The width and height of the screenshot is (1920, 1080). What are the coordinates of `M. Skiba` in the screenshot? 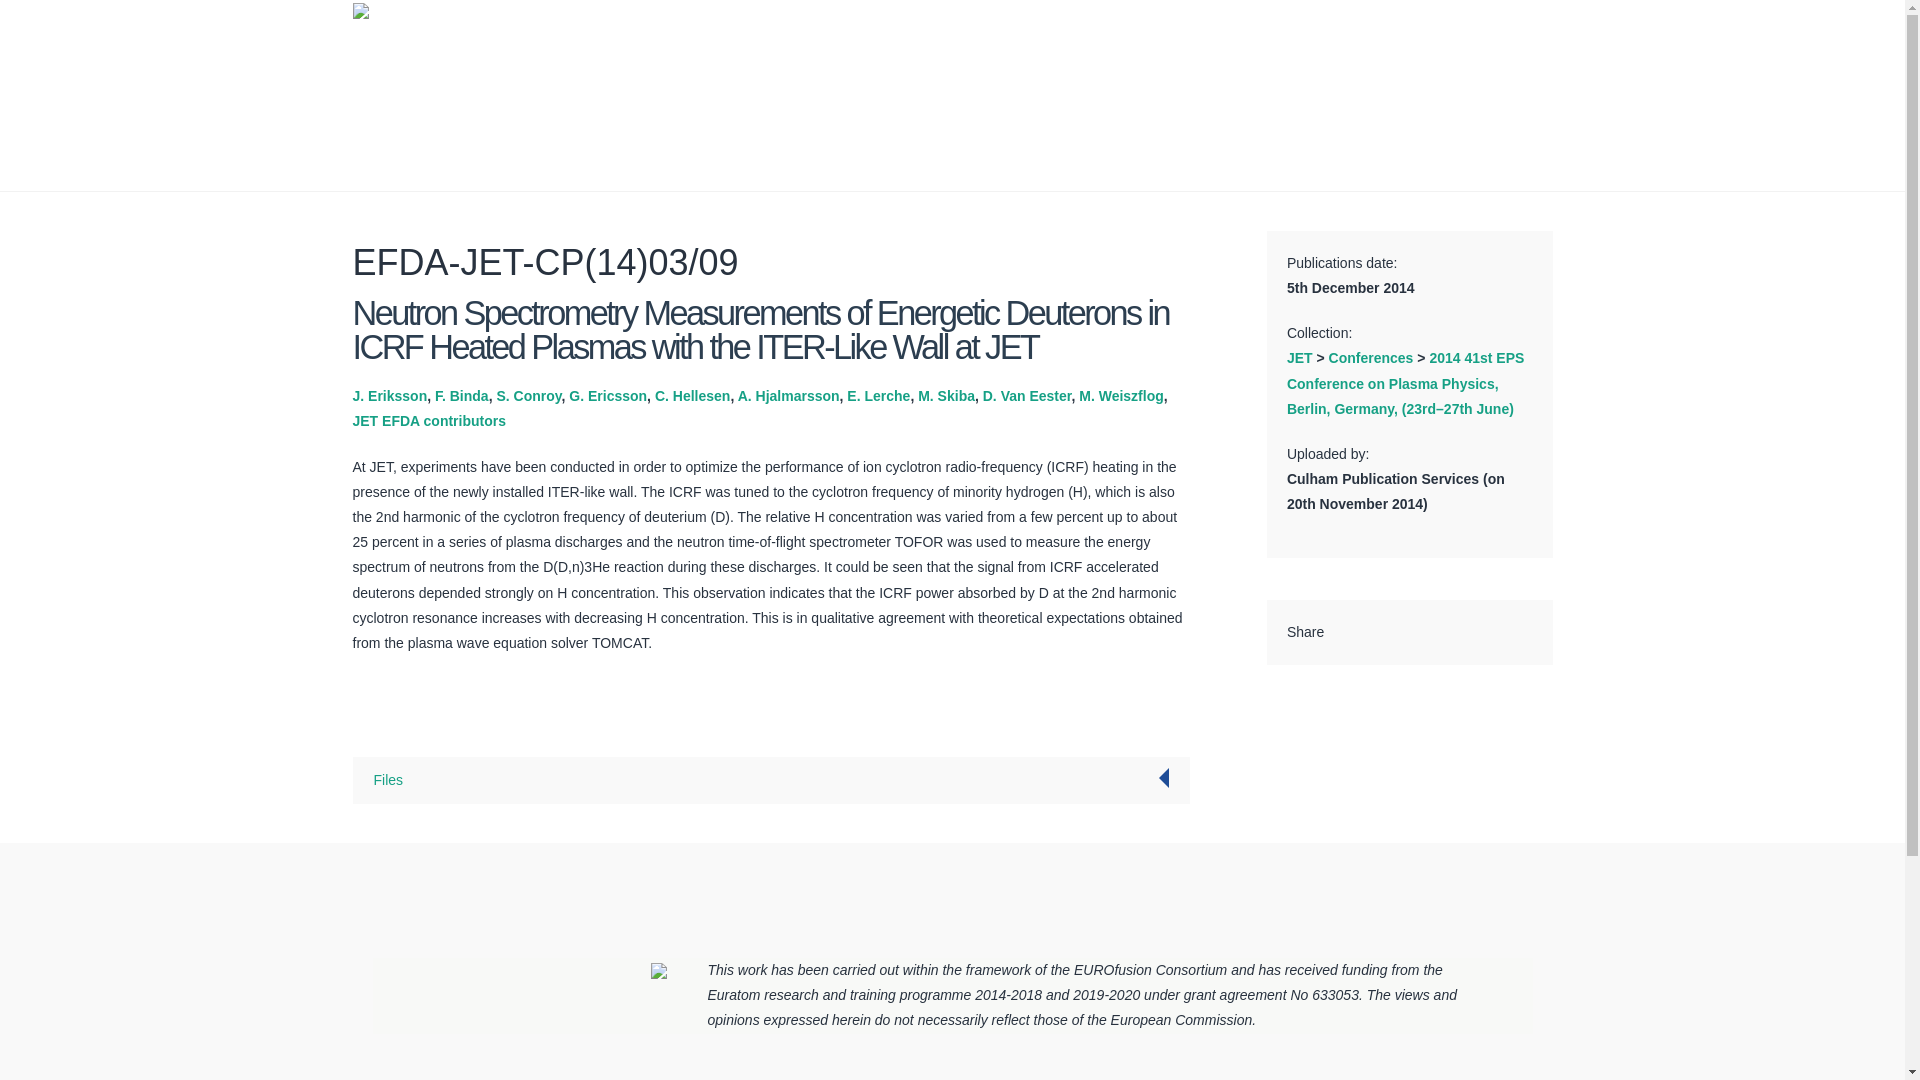 It's located at (946, 395).